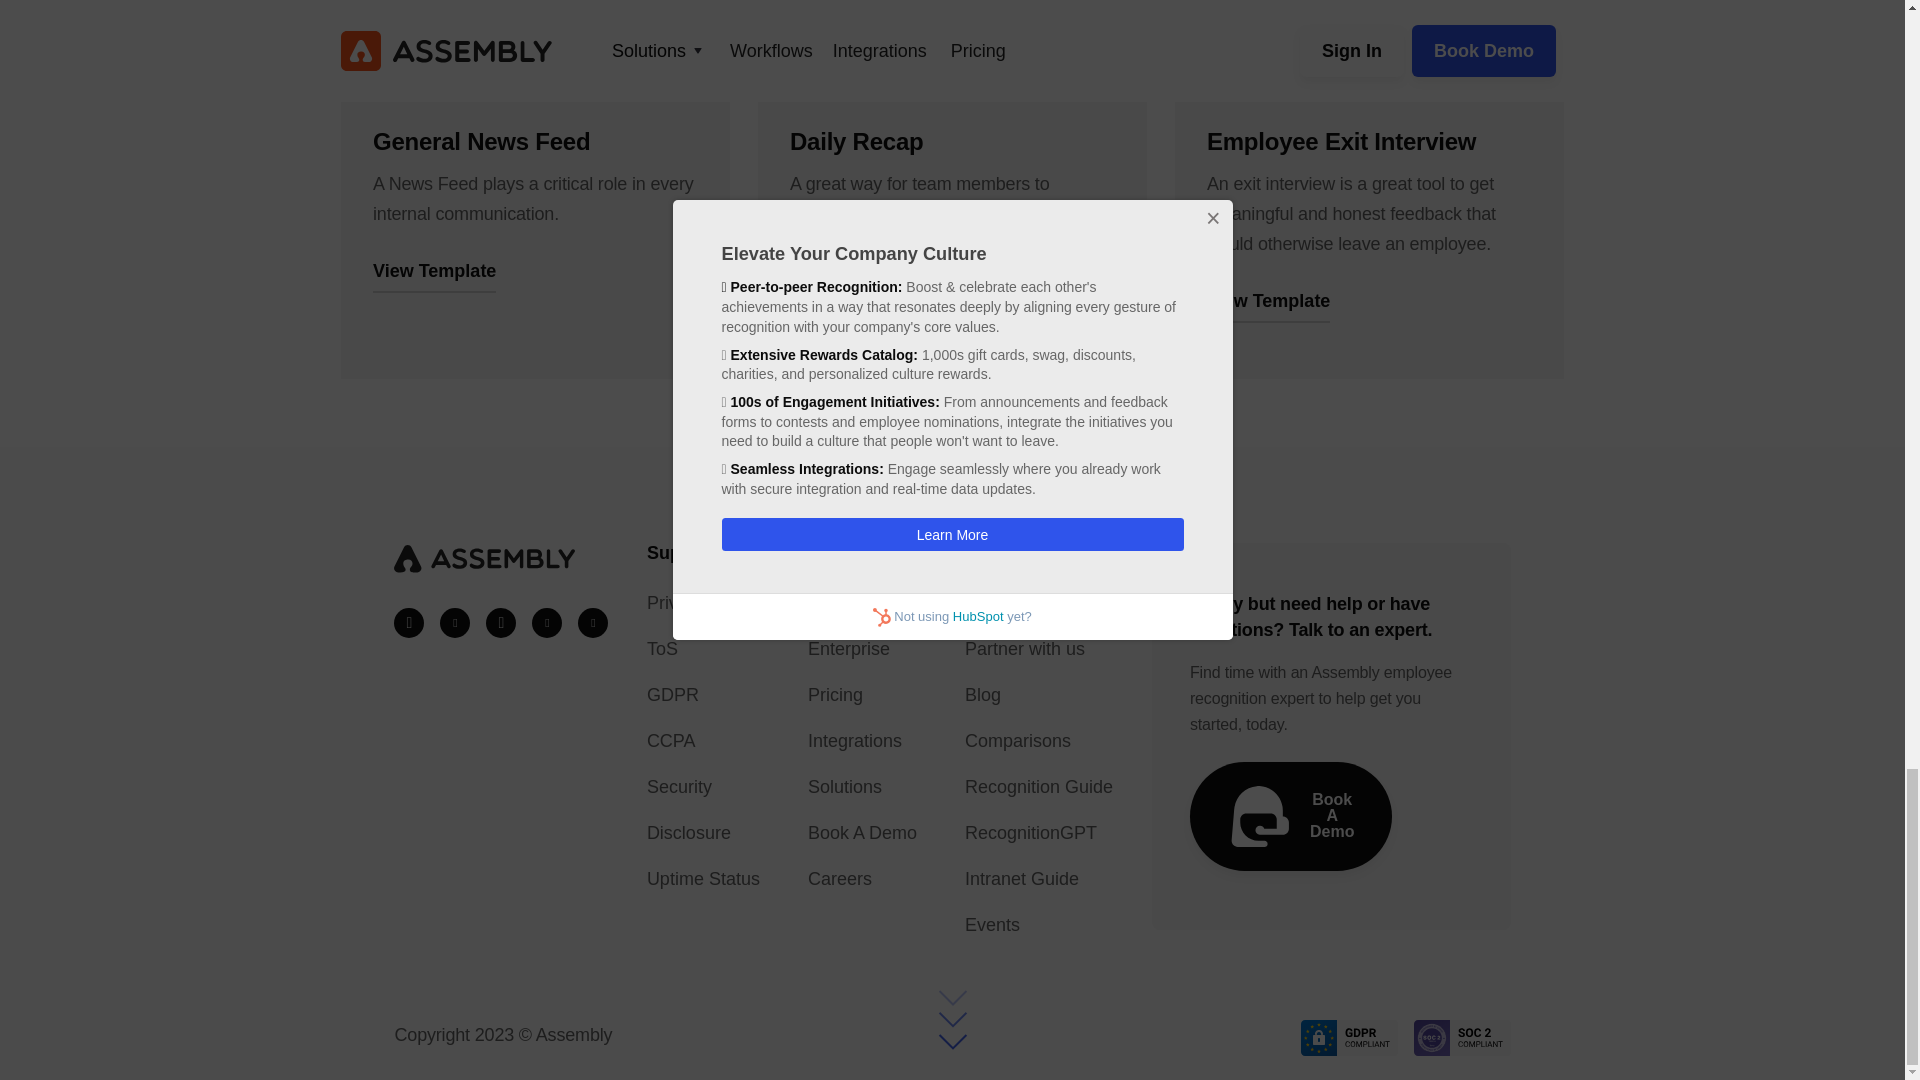 The width and height of the screenshot is (1920, 1080). What do you see at coordinates (704, 694) in the screenshot?
I see `GDPR` at bounding box center [704, 694].